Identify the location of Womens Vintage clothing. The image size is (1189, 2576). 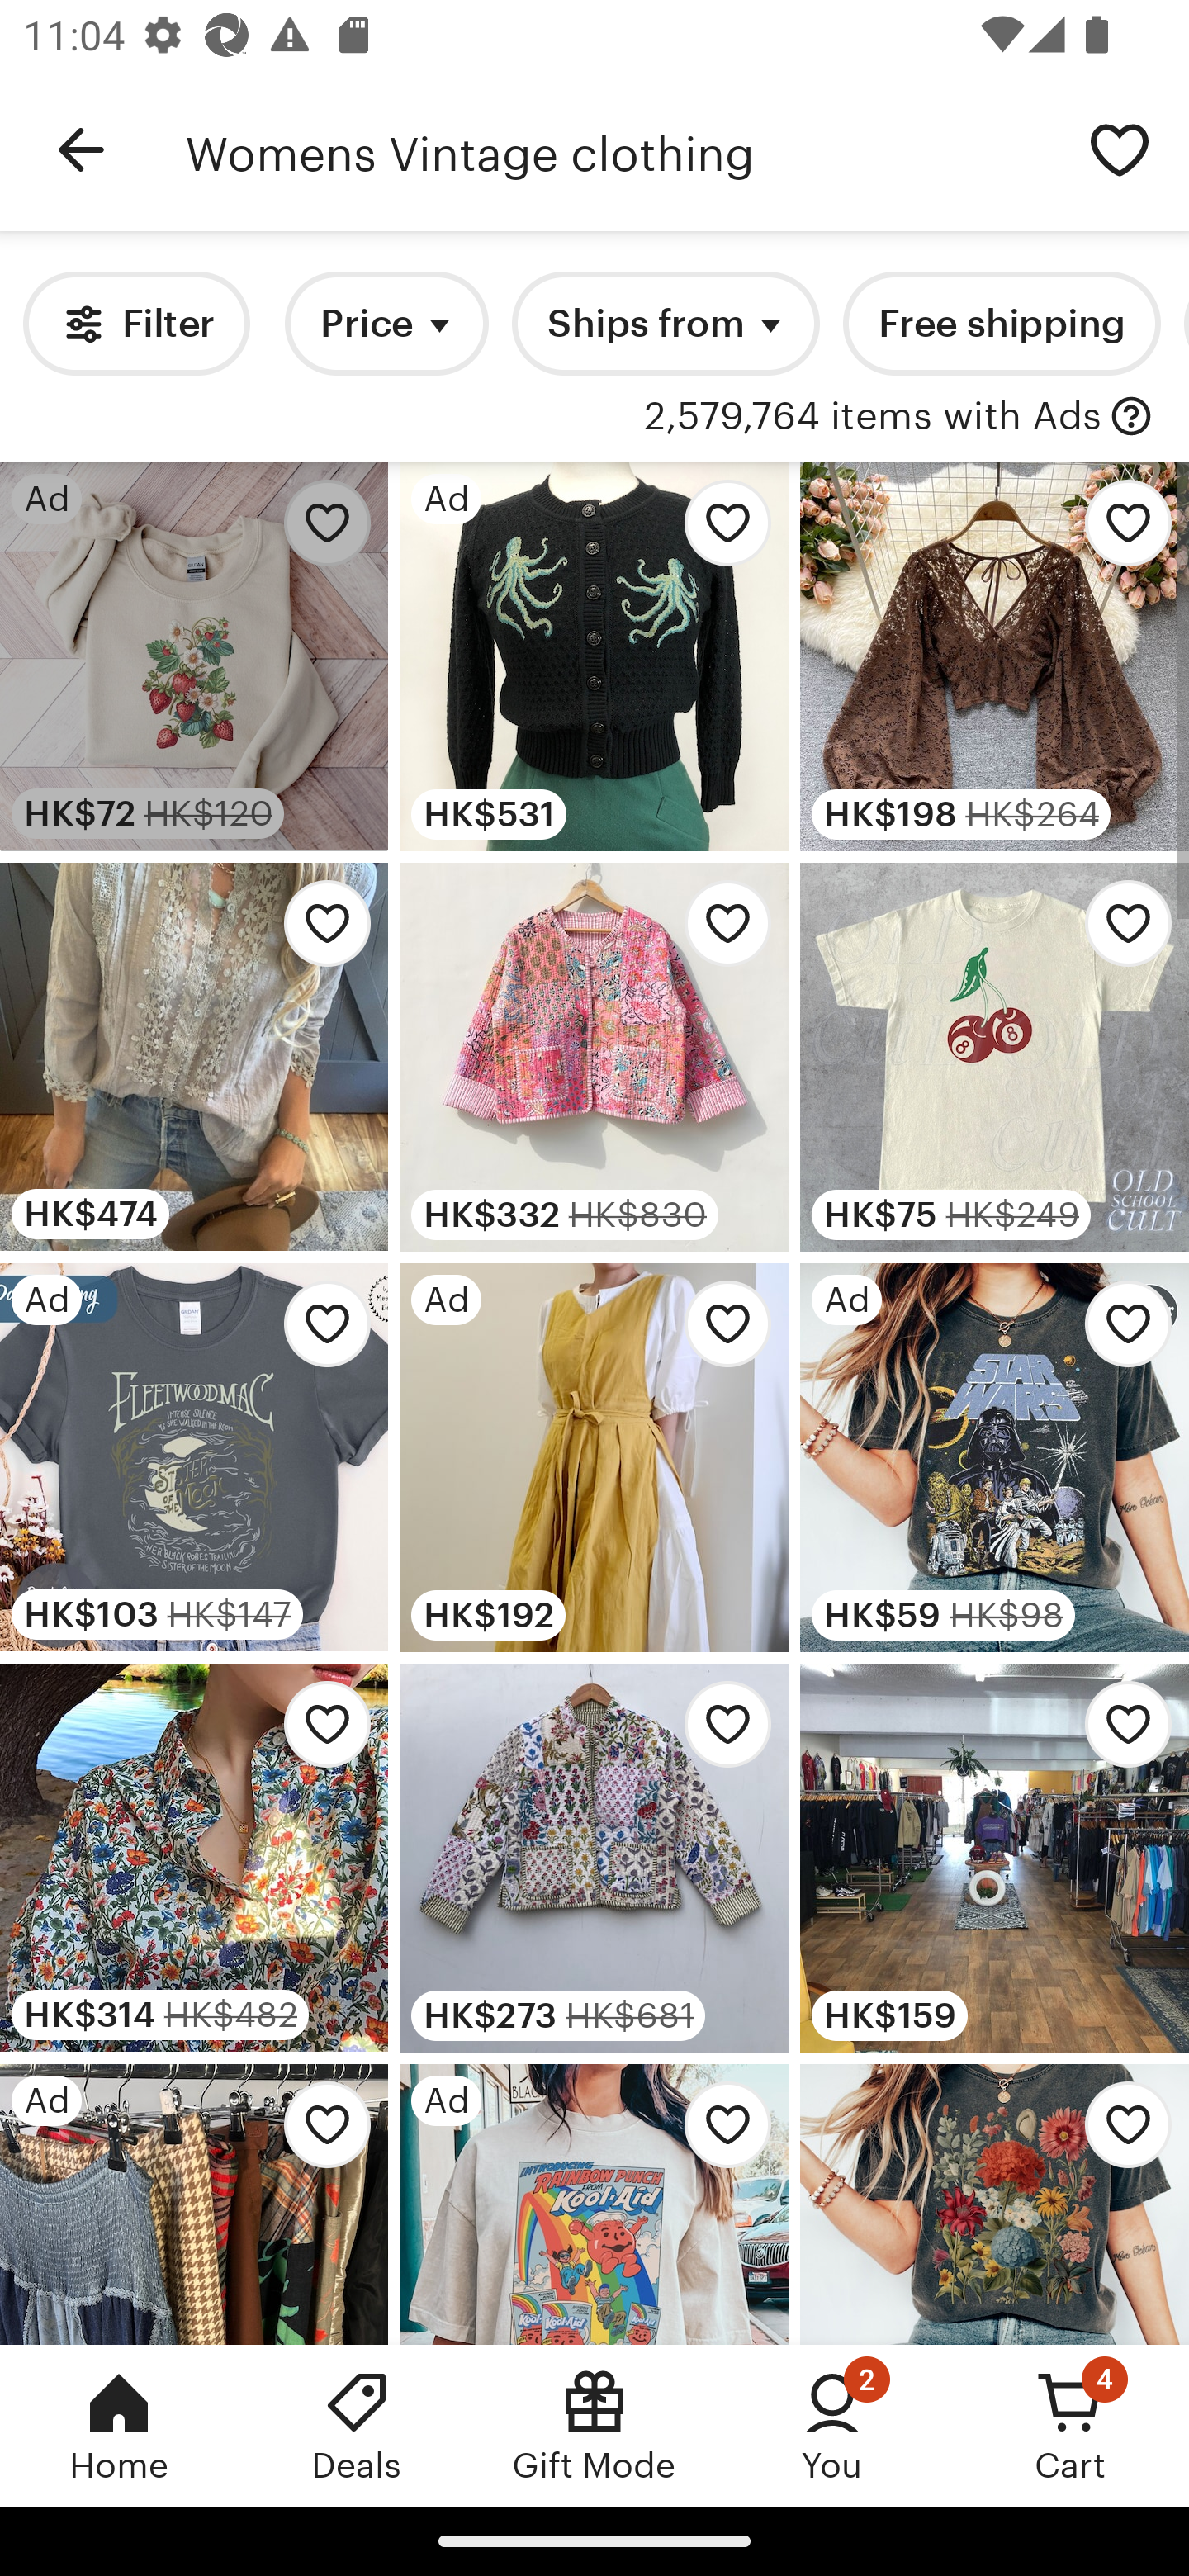
(618, 150).